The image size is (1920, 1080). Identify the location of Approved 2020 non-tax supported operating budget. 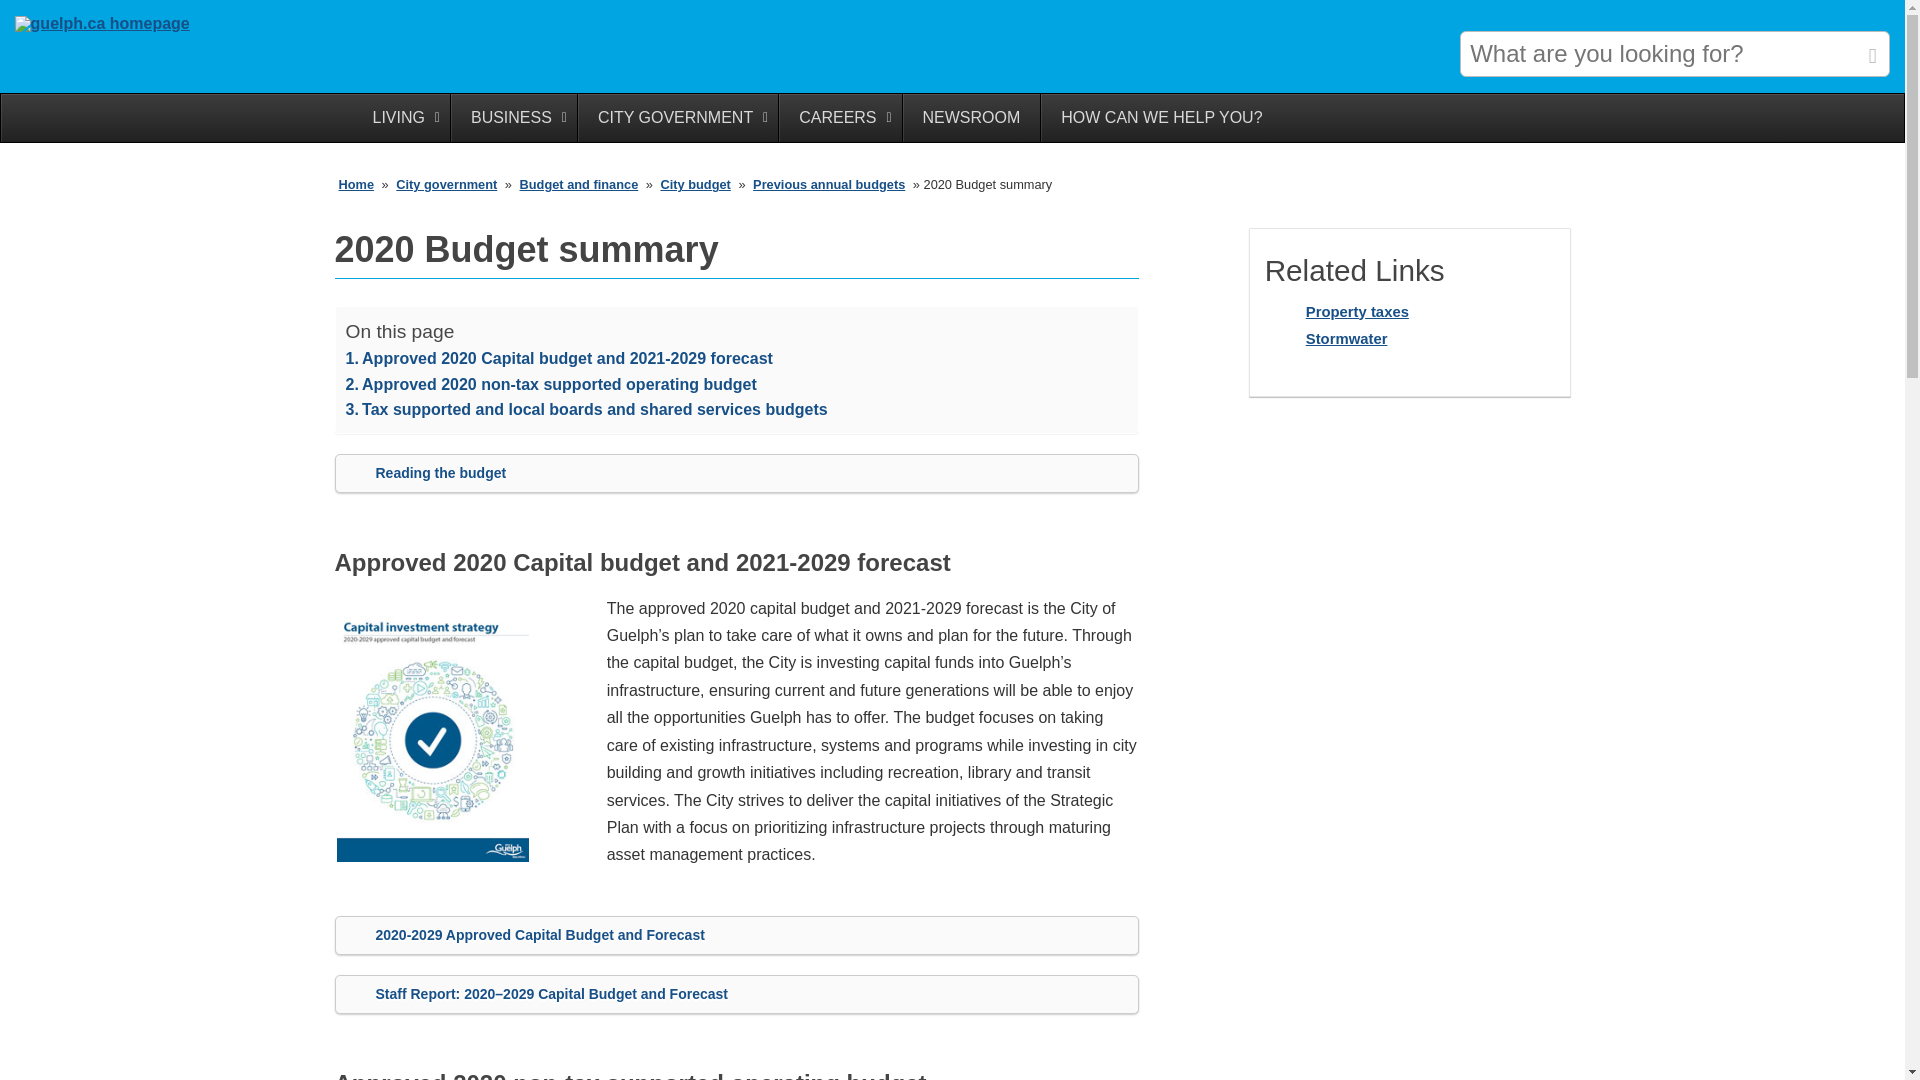
(550, 384).